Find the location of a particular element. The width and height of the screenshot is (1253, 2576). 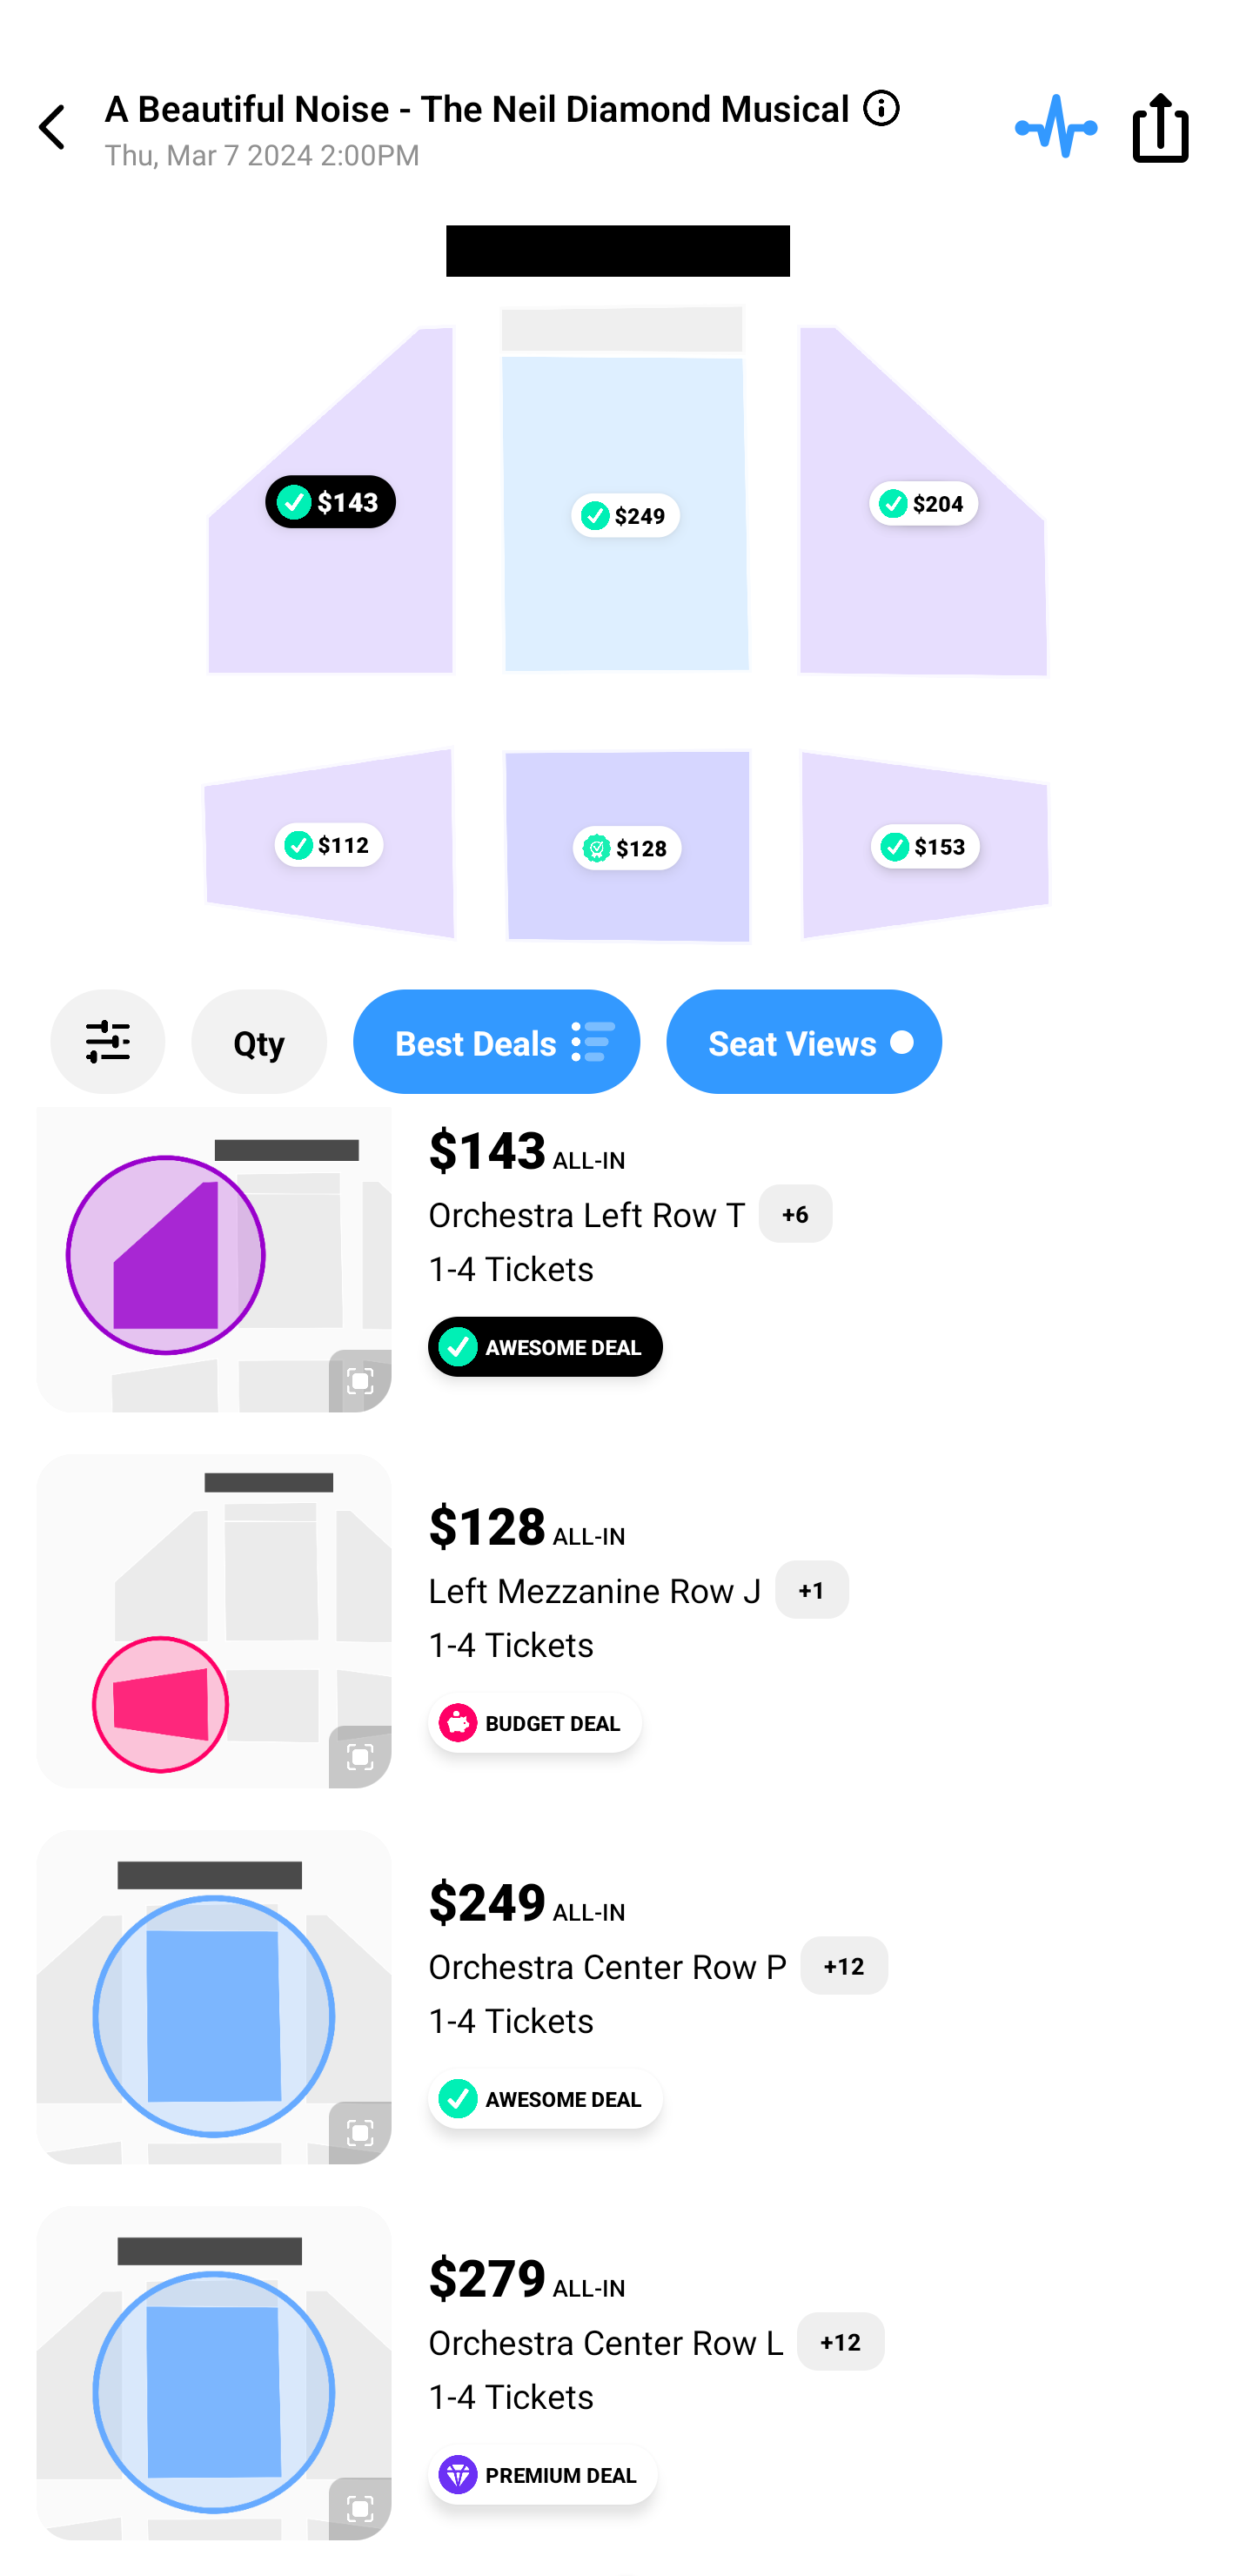

Seat Views is located at coordinates (804, 1042).